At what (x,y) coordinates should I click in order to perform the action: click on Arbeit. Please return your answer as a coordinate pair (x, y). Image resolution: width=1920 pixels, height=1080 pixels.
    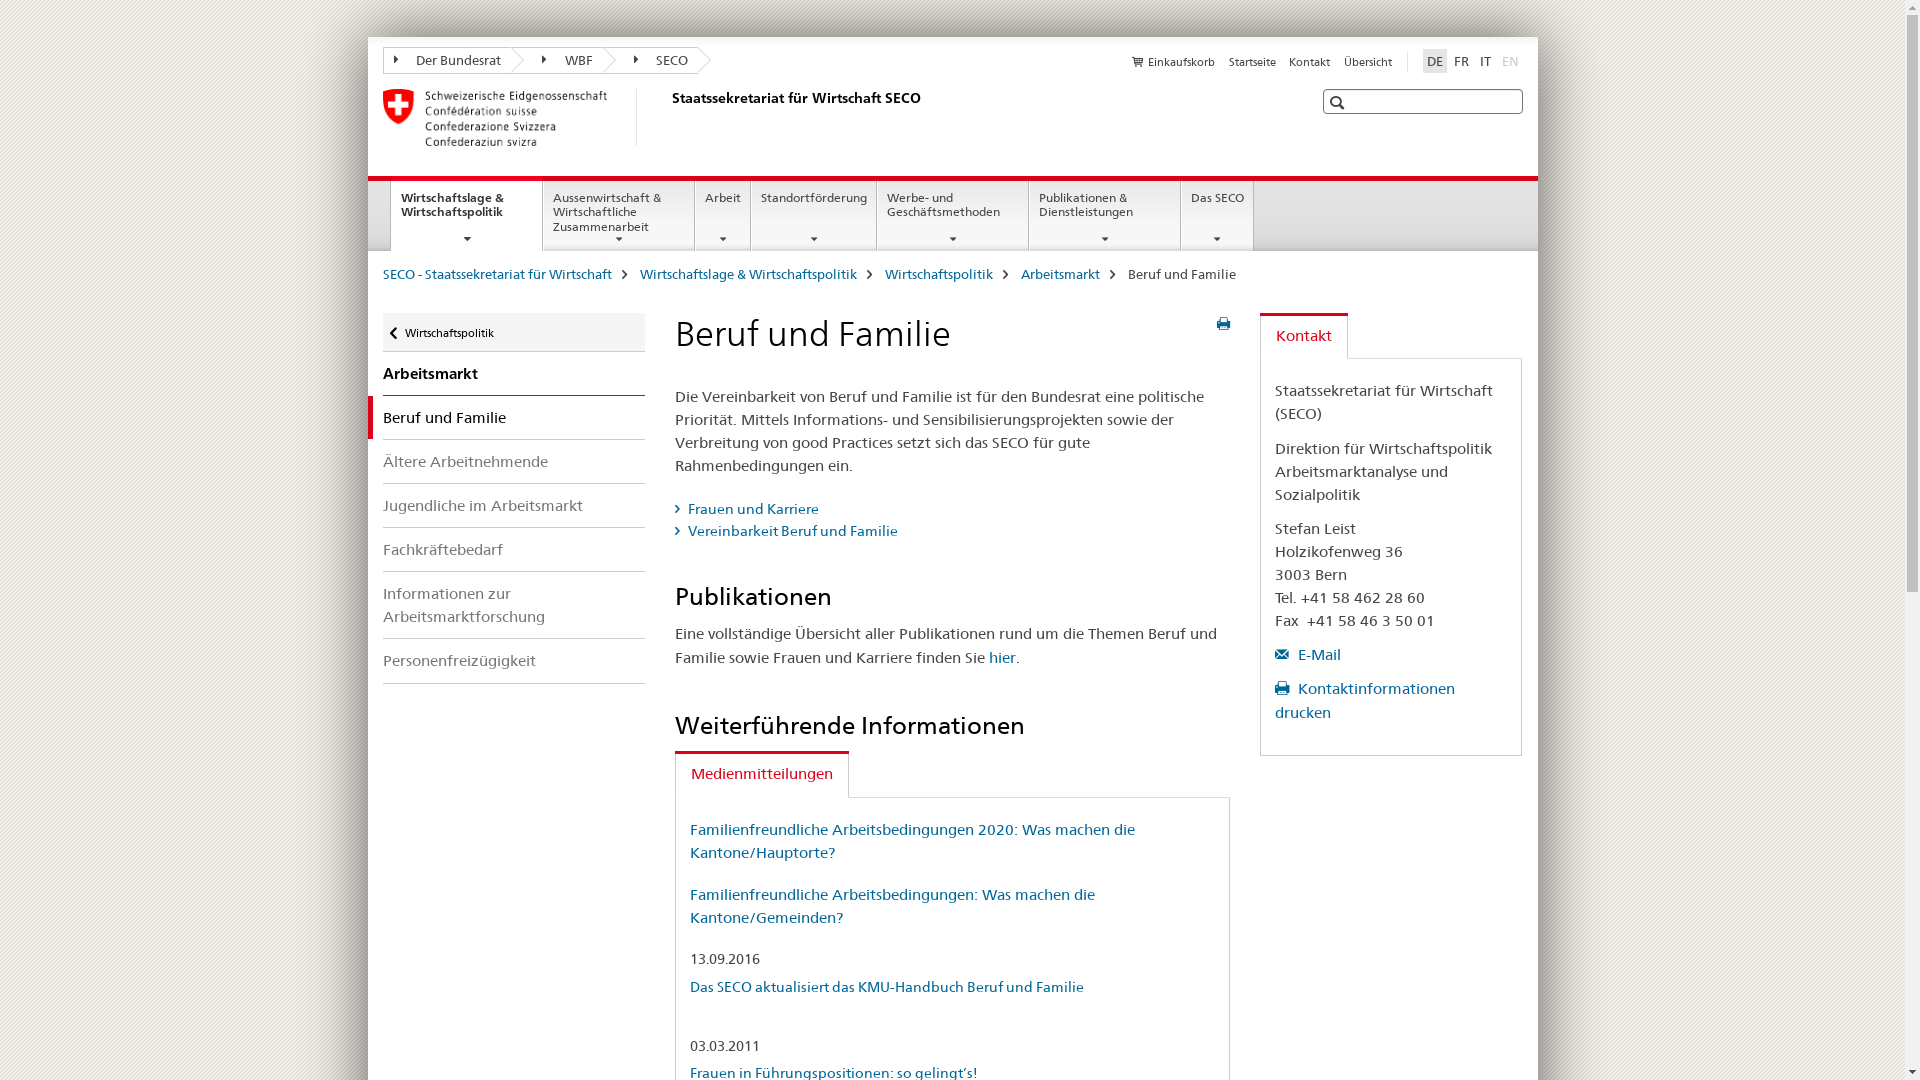
    Looking at the image, I should click on (723, 216).